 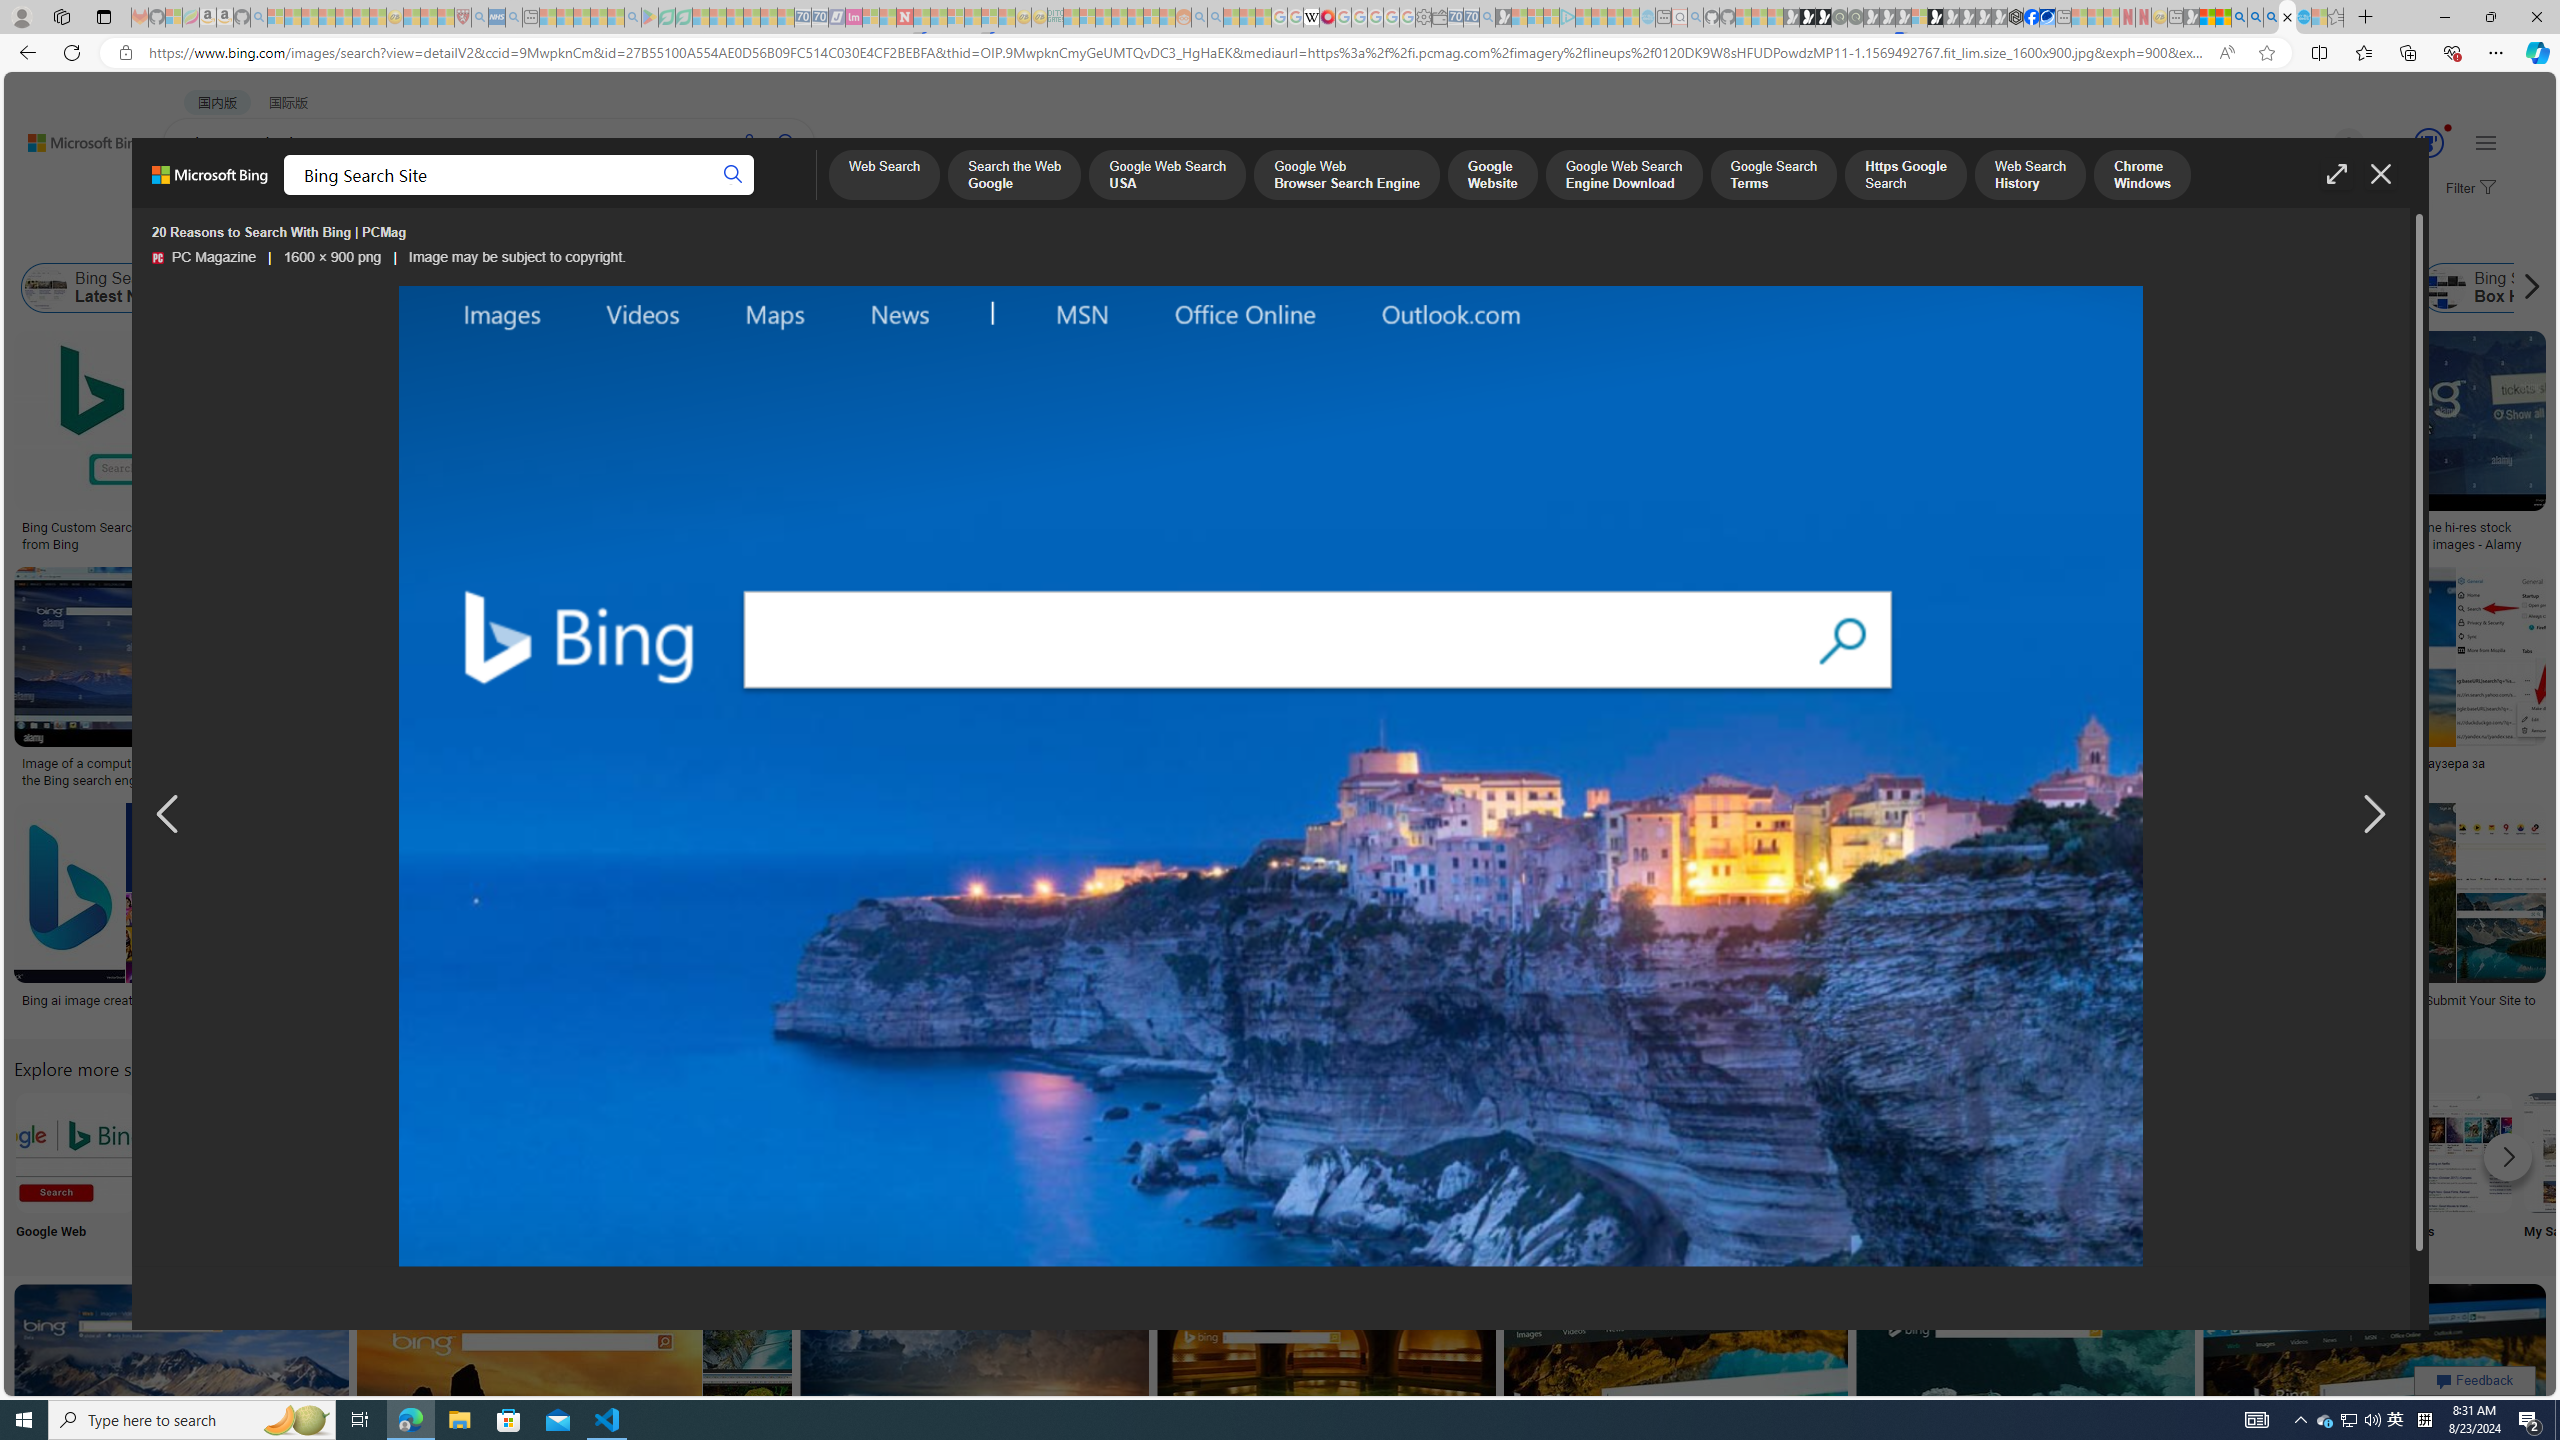 I want to click on Image may be subject to copyright., so click(x=517, y=258).